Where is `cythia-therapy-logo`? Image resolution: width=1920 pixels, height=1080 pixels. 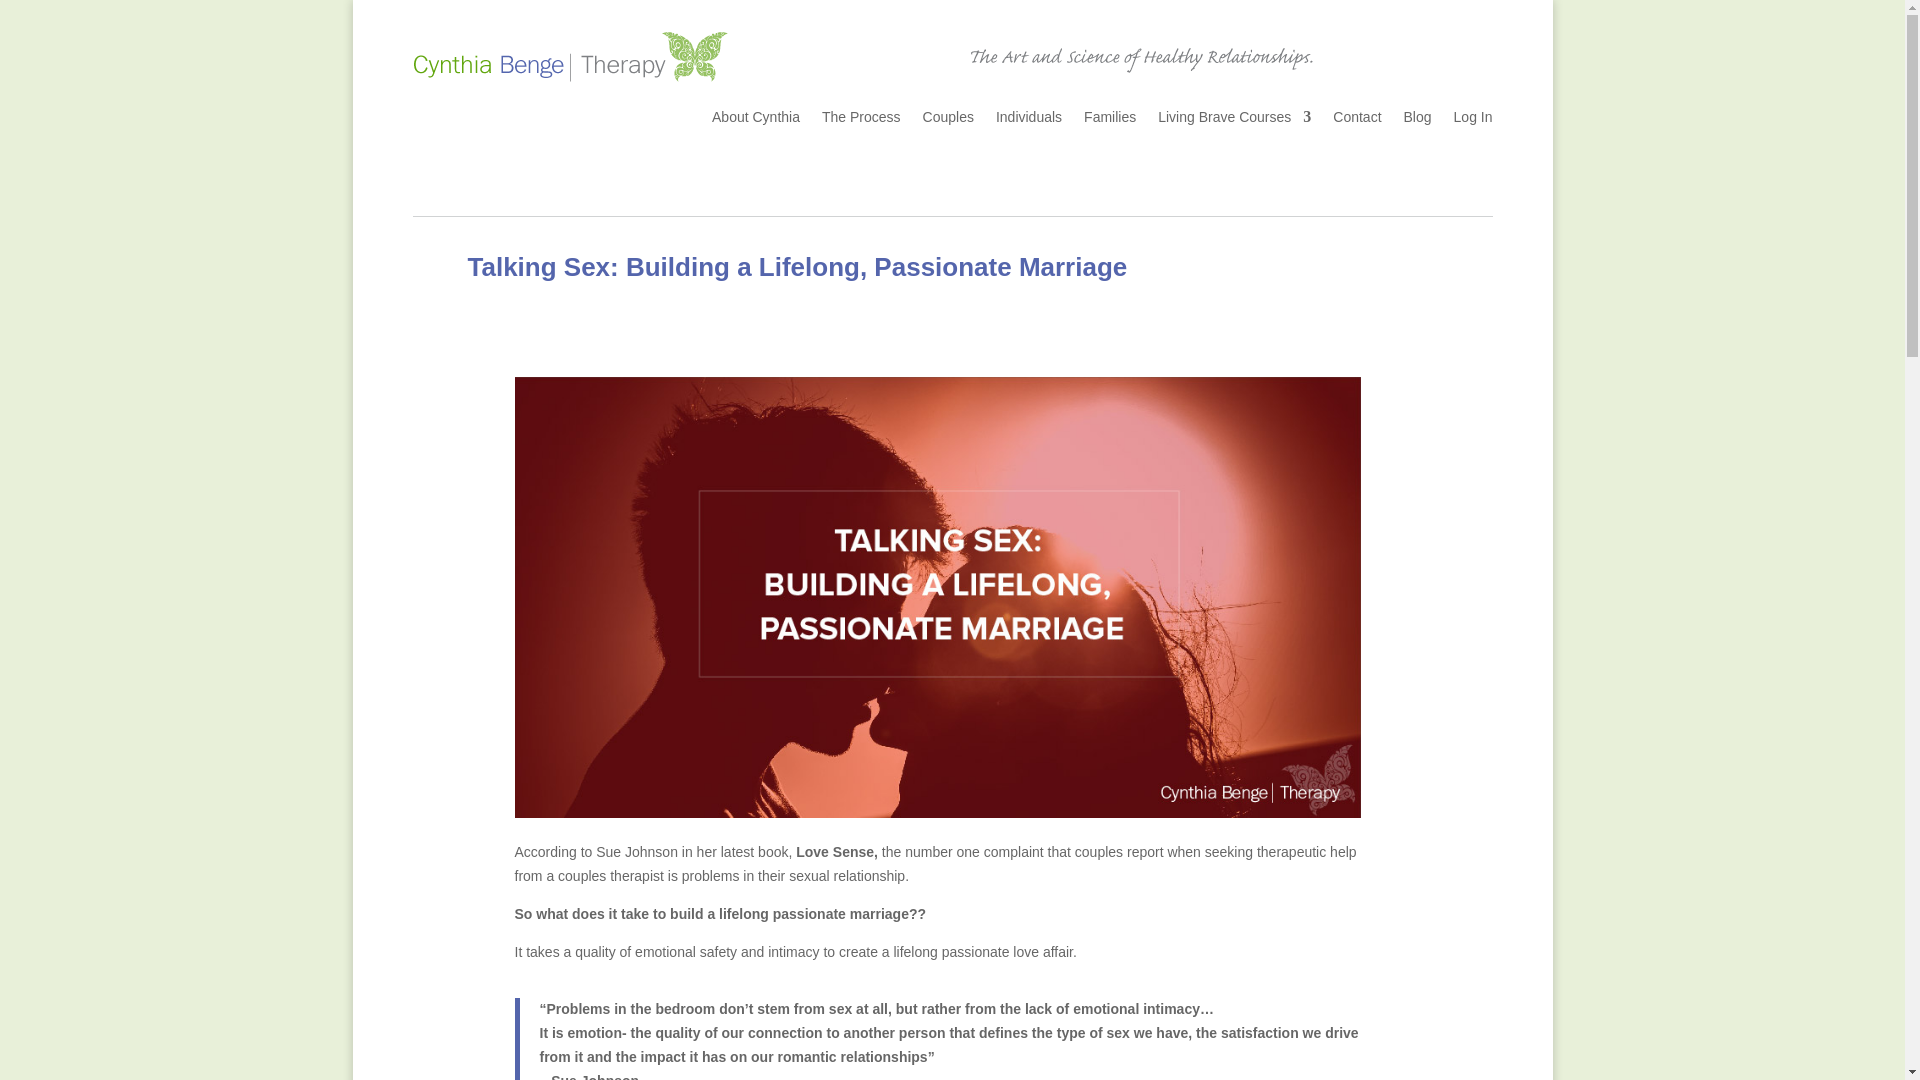
cythia-therapy-logo is located at coordinates (570, 56).